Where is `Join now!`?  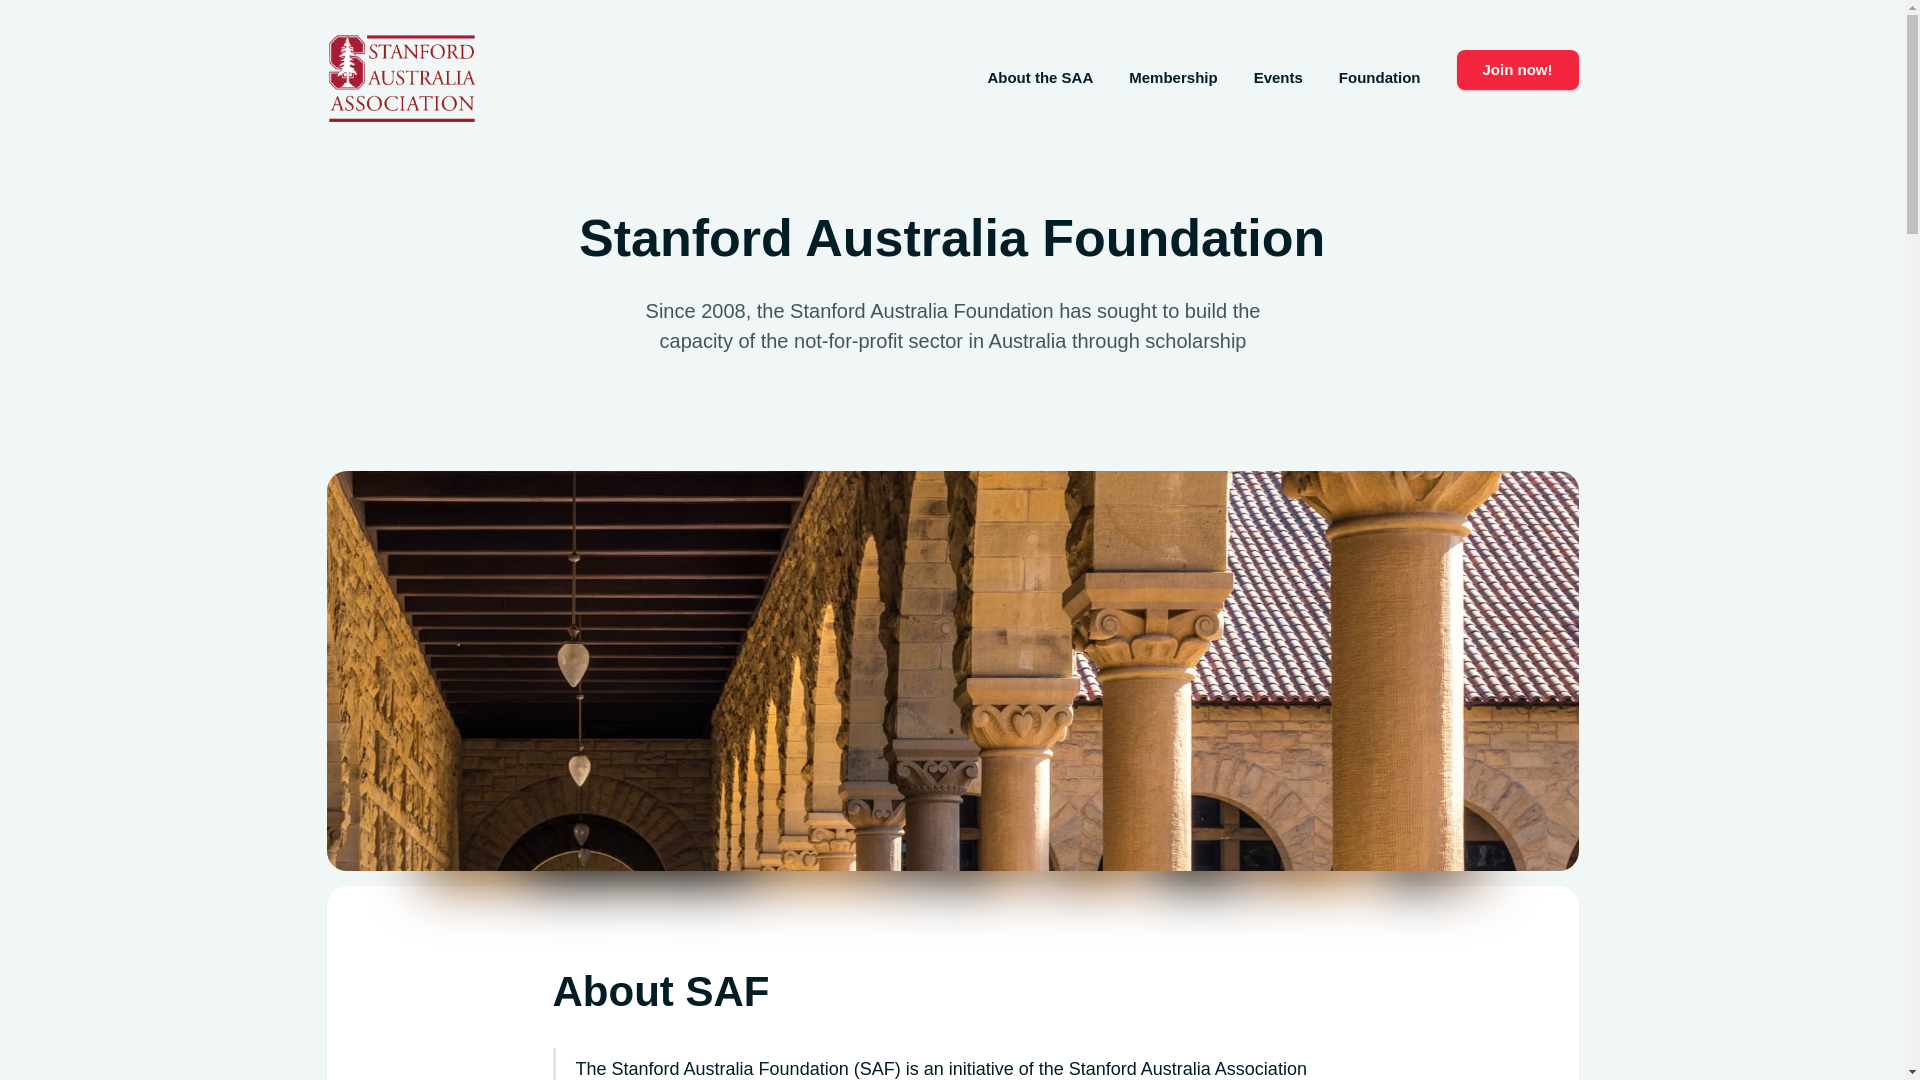
Join now! is located at coordinates (1517, 70).